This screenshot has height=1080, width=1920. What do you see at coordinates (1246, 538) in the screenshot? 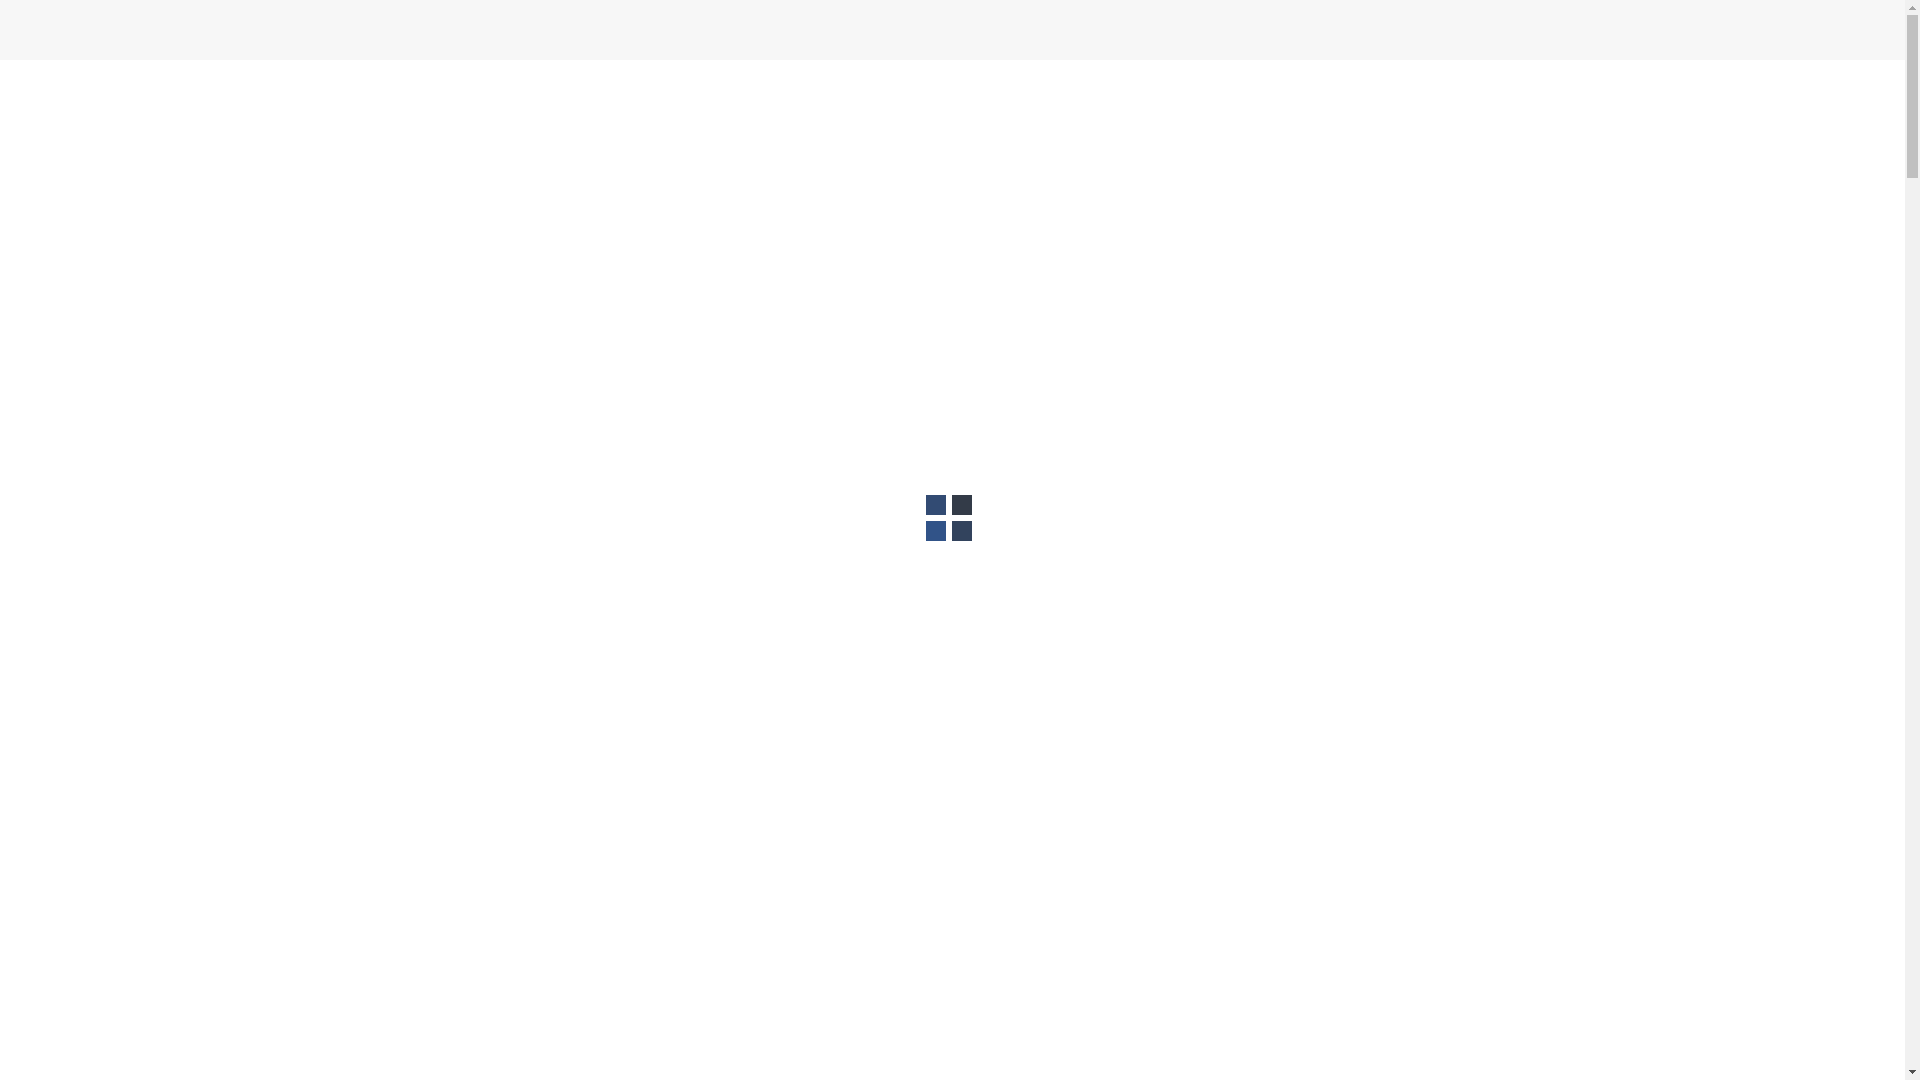
I see `Share on Twitter` at bounding box center [1246, 538].